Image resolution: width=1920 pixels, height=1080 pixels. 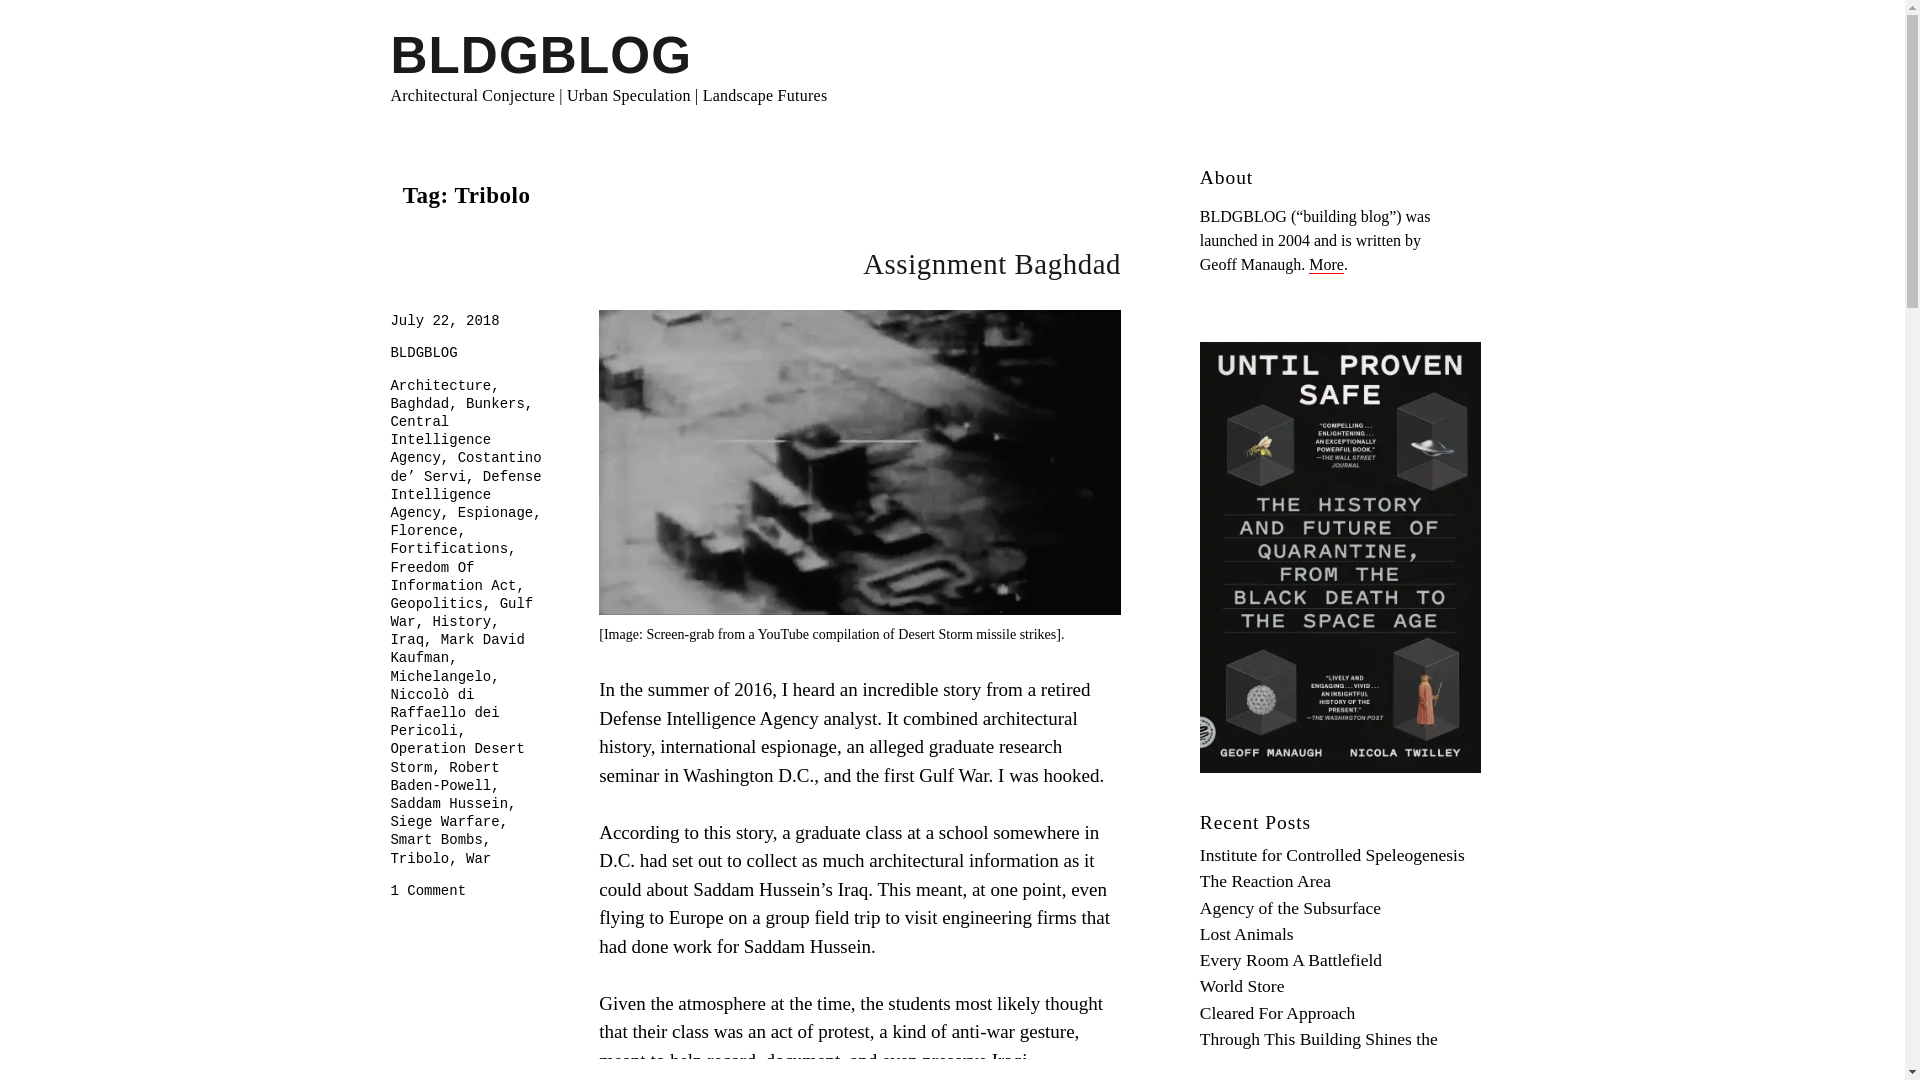 What do you see at coordinates (992, 264) in the screenshot?
I see `Assignment Baghdad` at bounding box center [992, 264].